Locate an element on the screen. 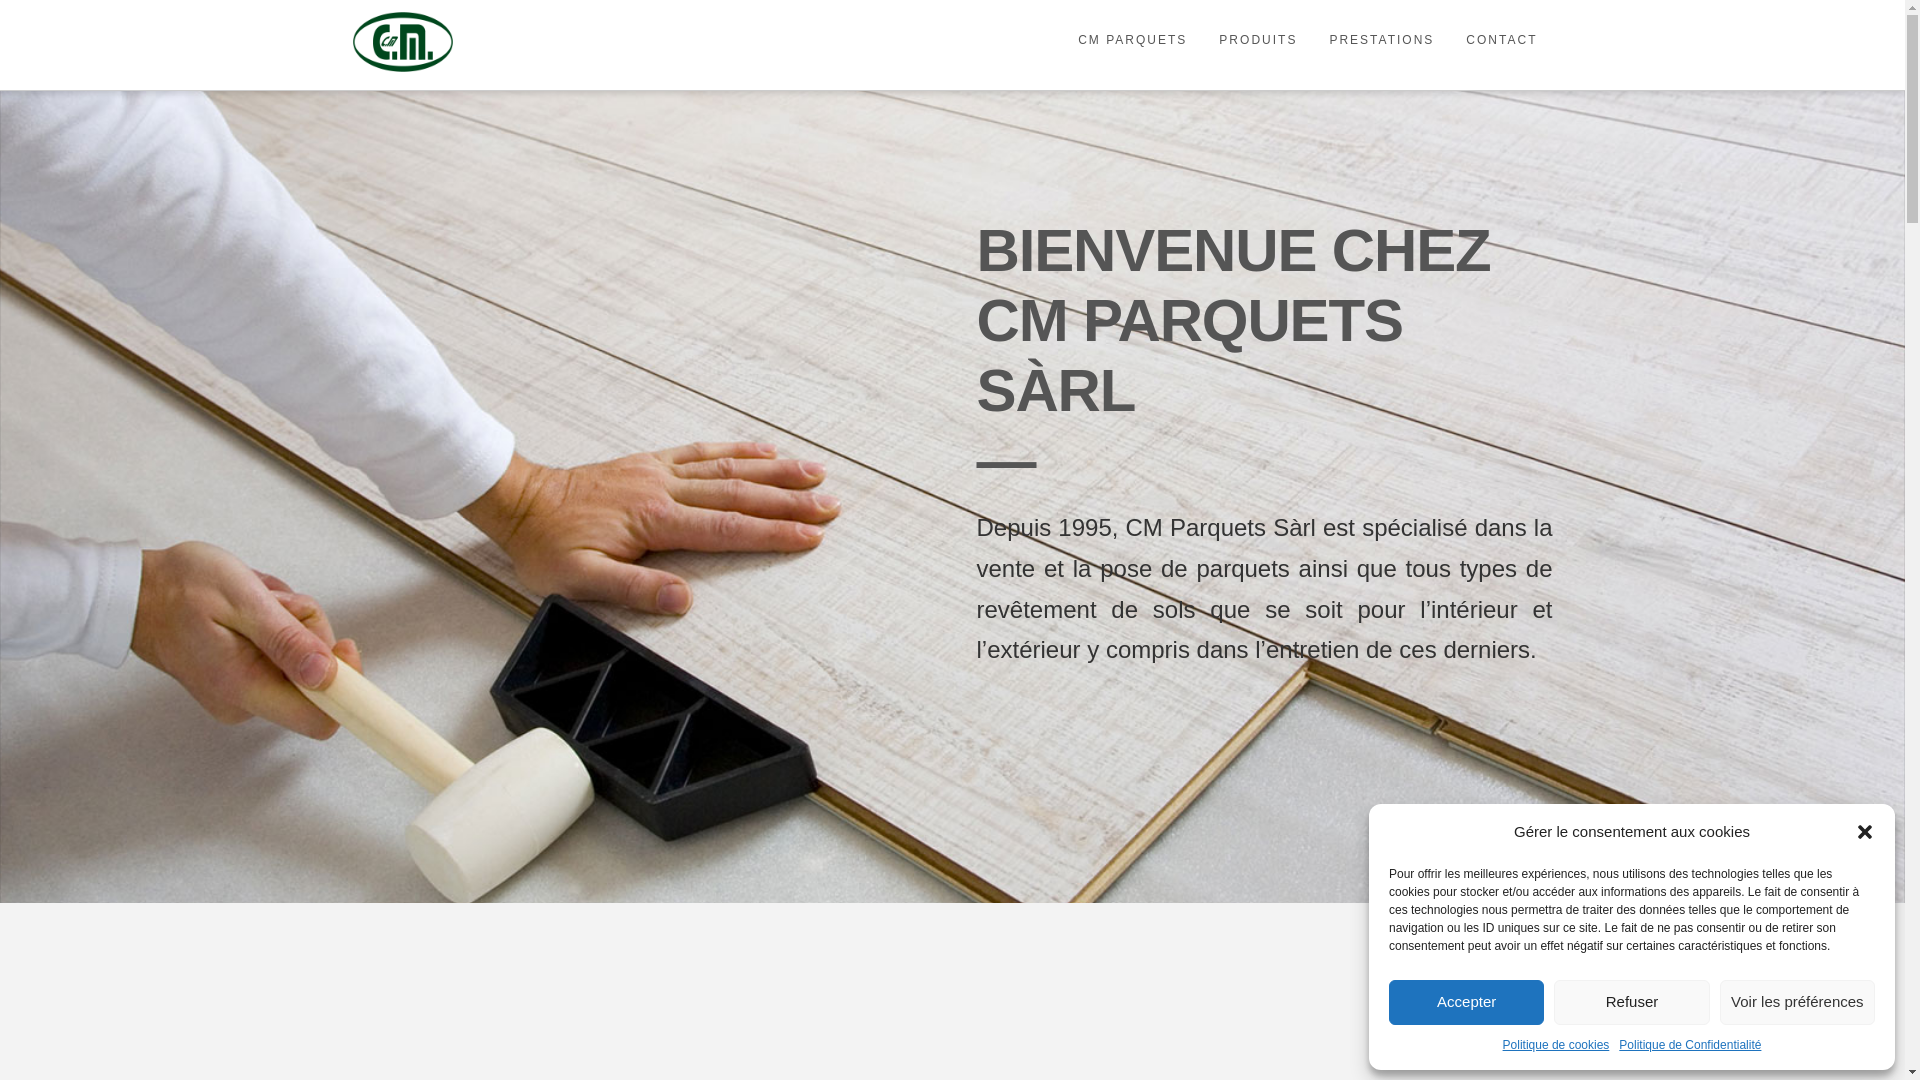 The height and width of the screenshot is (1080, 1920). PRESTATIONS is located at coordinates (1380, 45).